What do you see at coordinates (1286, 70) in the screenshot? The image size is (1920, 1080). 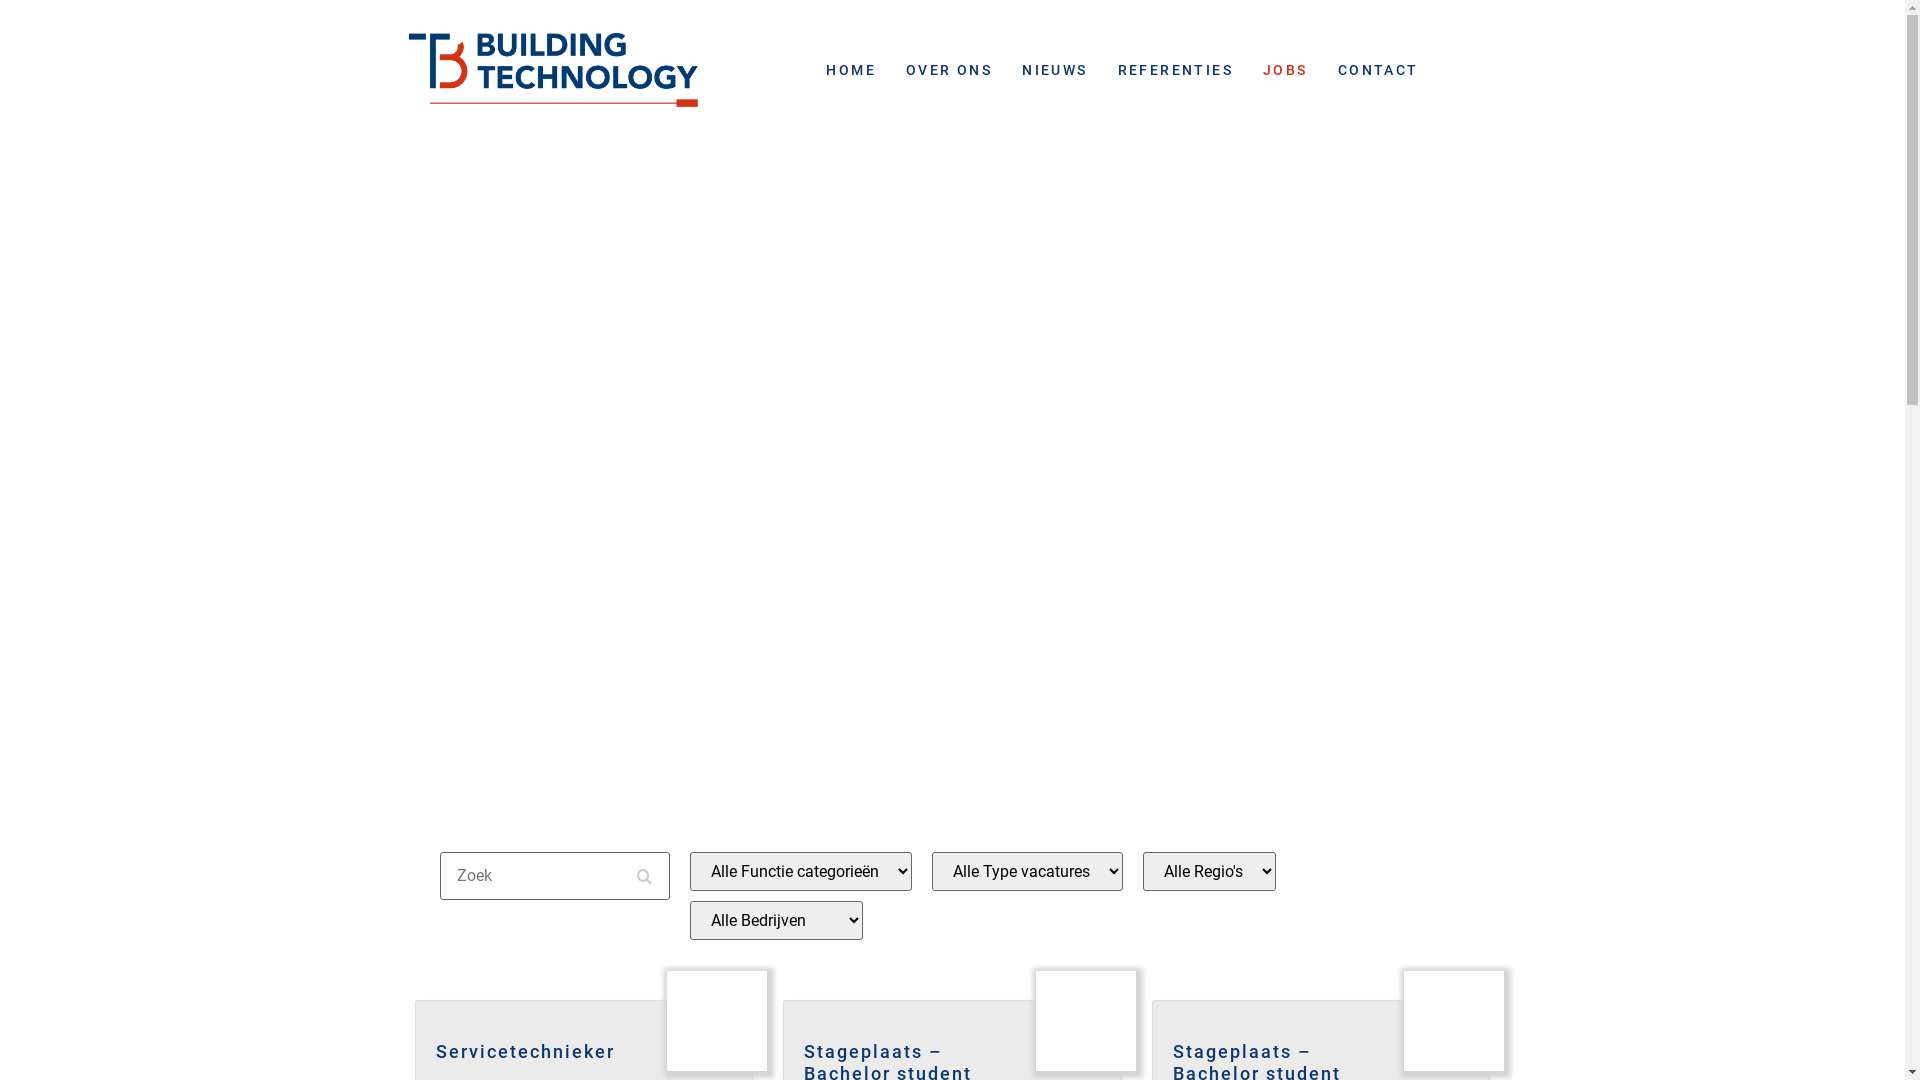 I see `JOBS` at bounding box center [1286, 70].